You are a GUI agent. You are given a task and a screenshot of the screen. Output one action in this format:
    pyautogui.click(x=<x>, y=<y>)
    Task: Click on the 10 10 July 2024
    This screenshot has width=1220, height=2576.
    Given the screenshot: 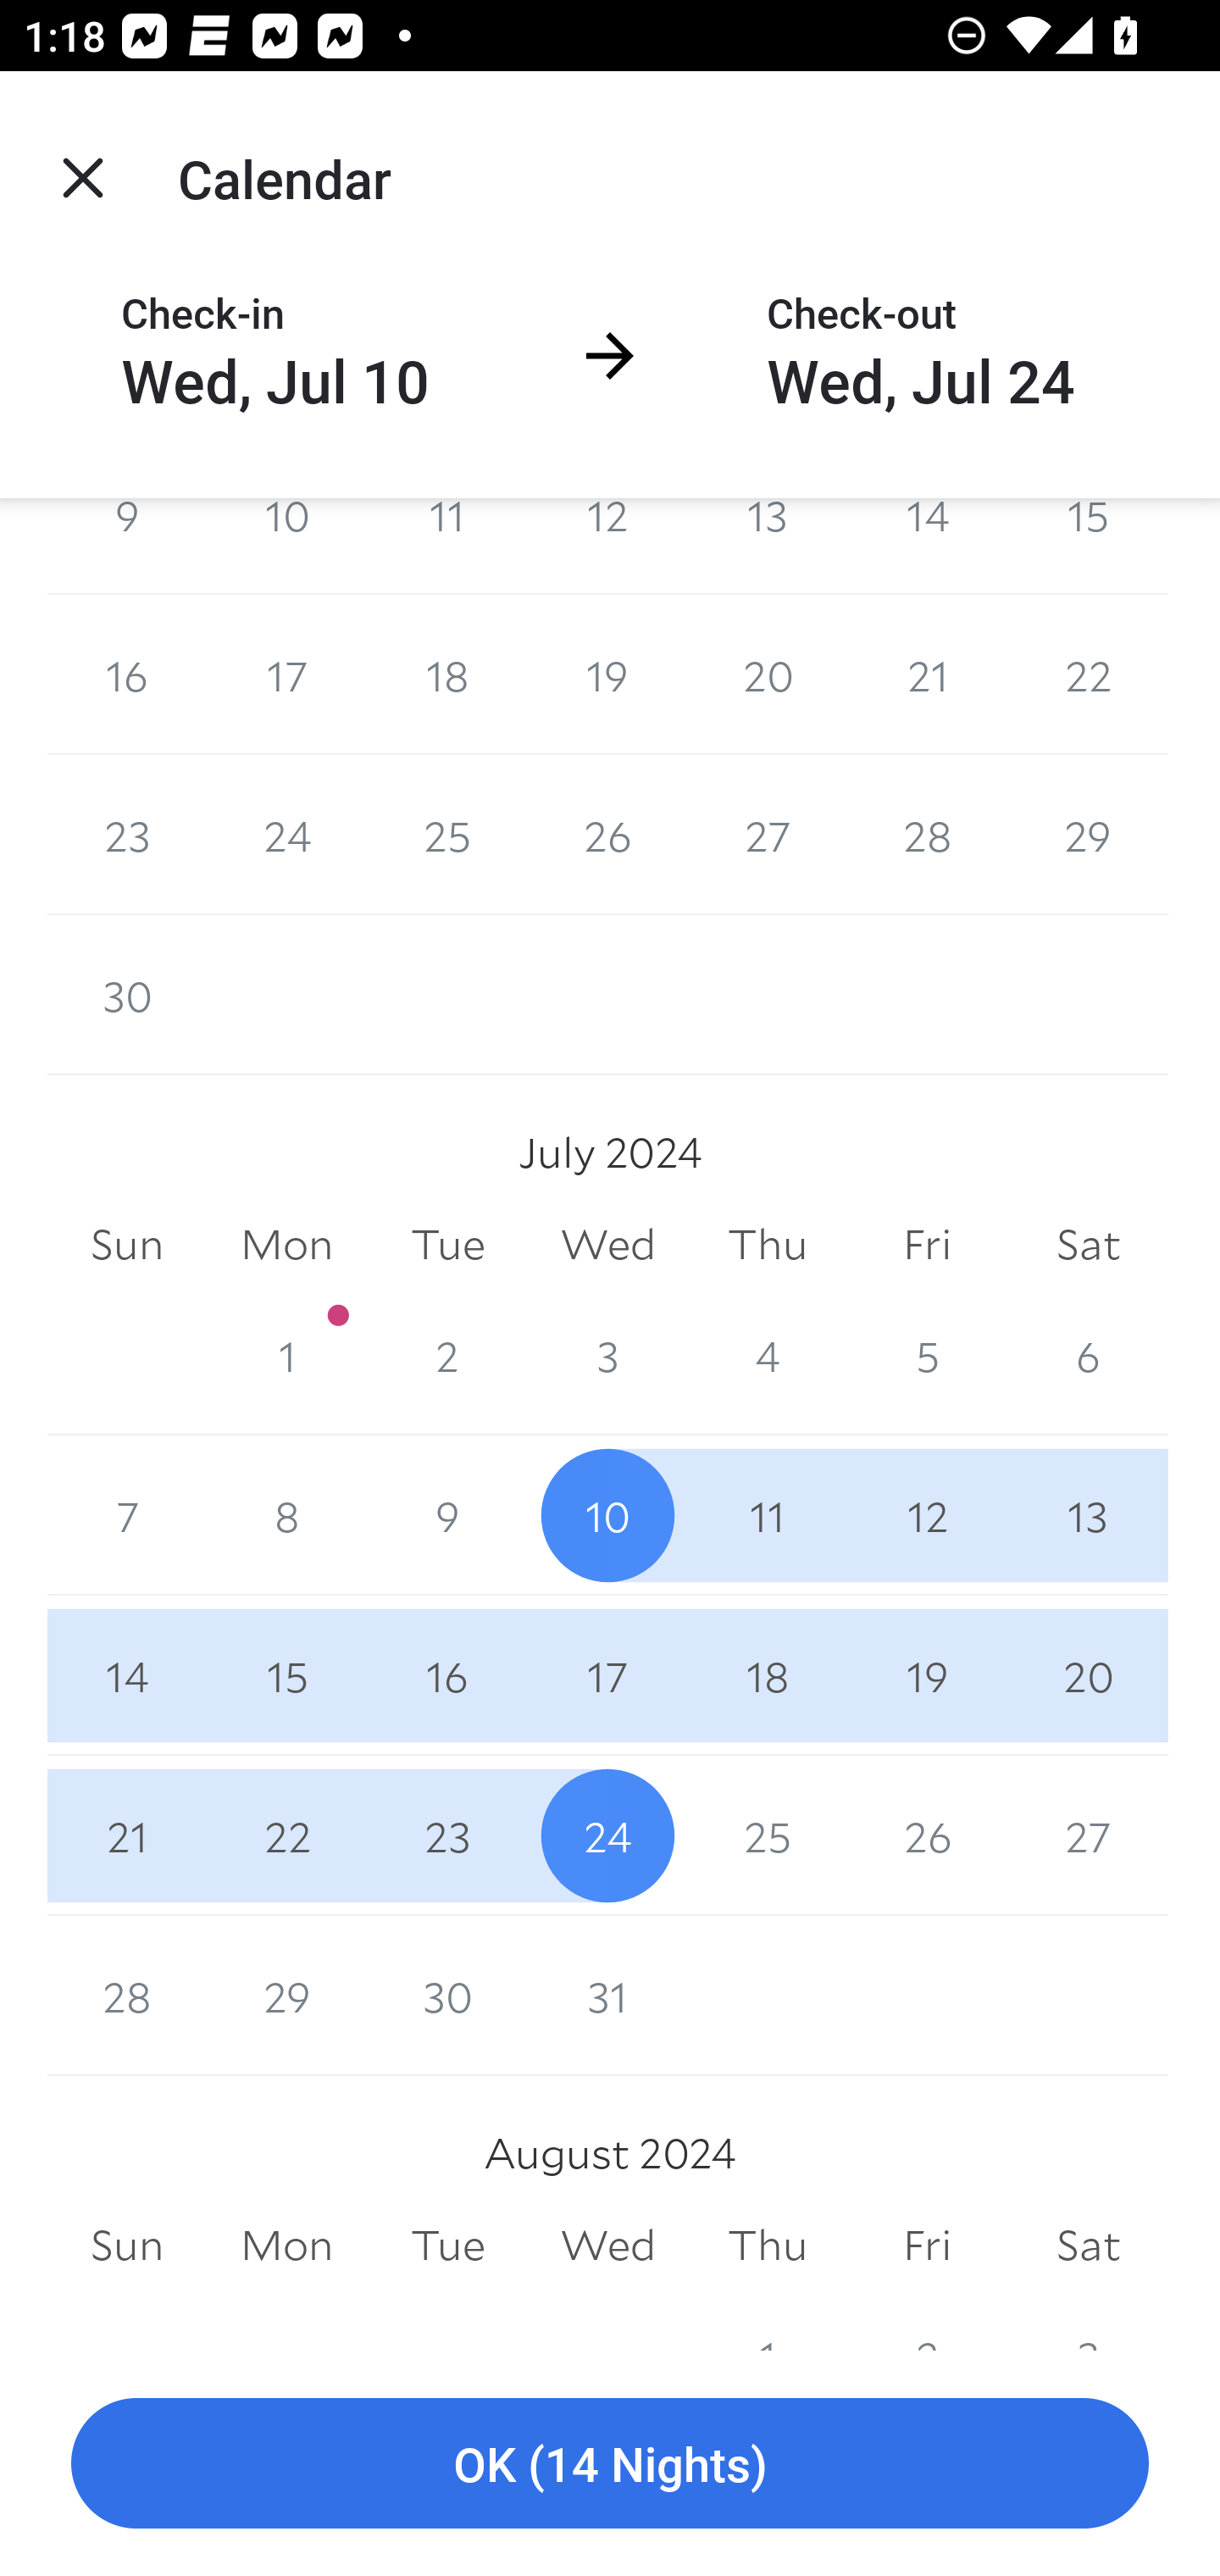 What is the action you would take?
    pyautogui.click(x=608, y=1514)
    